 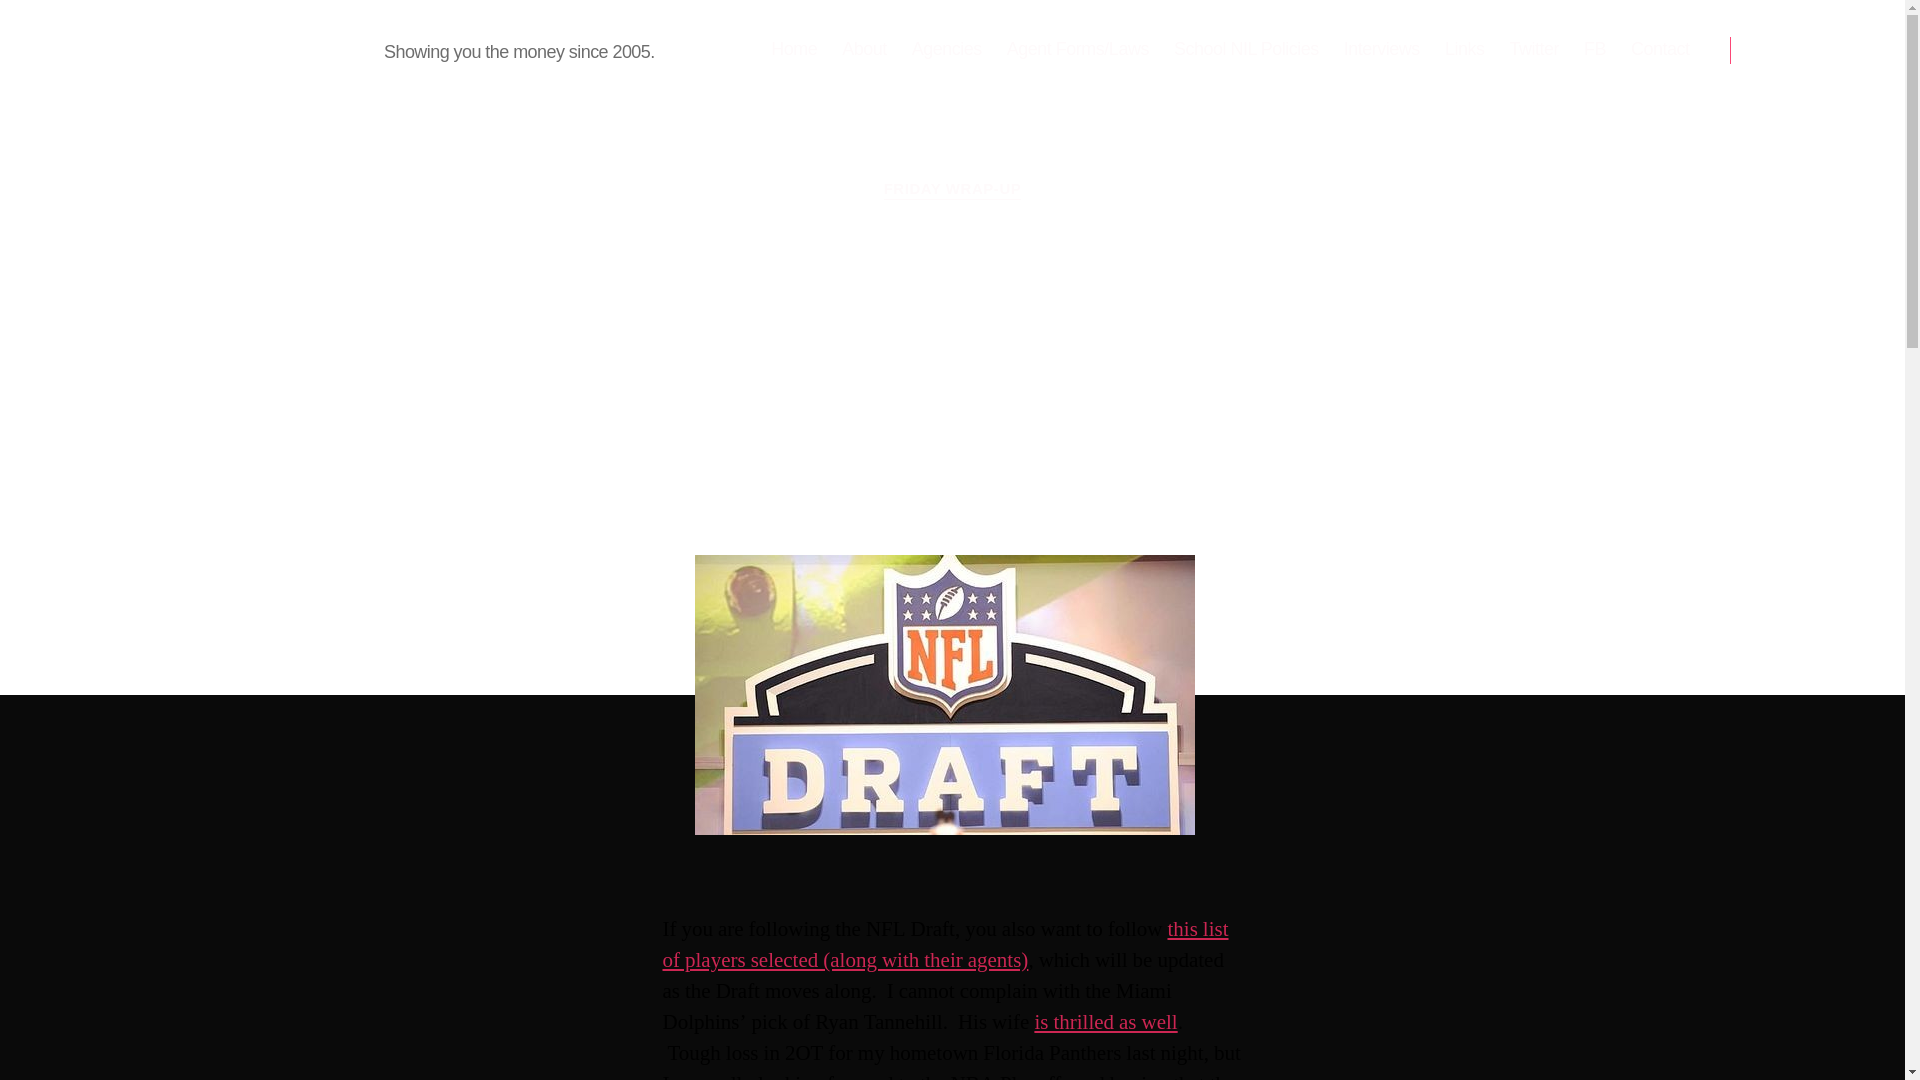 What do you see at coordinates (1594, 49) in the screenshot?
I see `FB` at bounding box center [1594, 49].